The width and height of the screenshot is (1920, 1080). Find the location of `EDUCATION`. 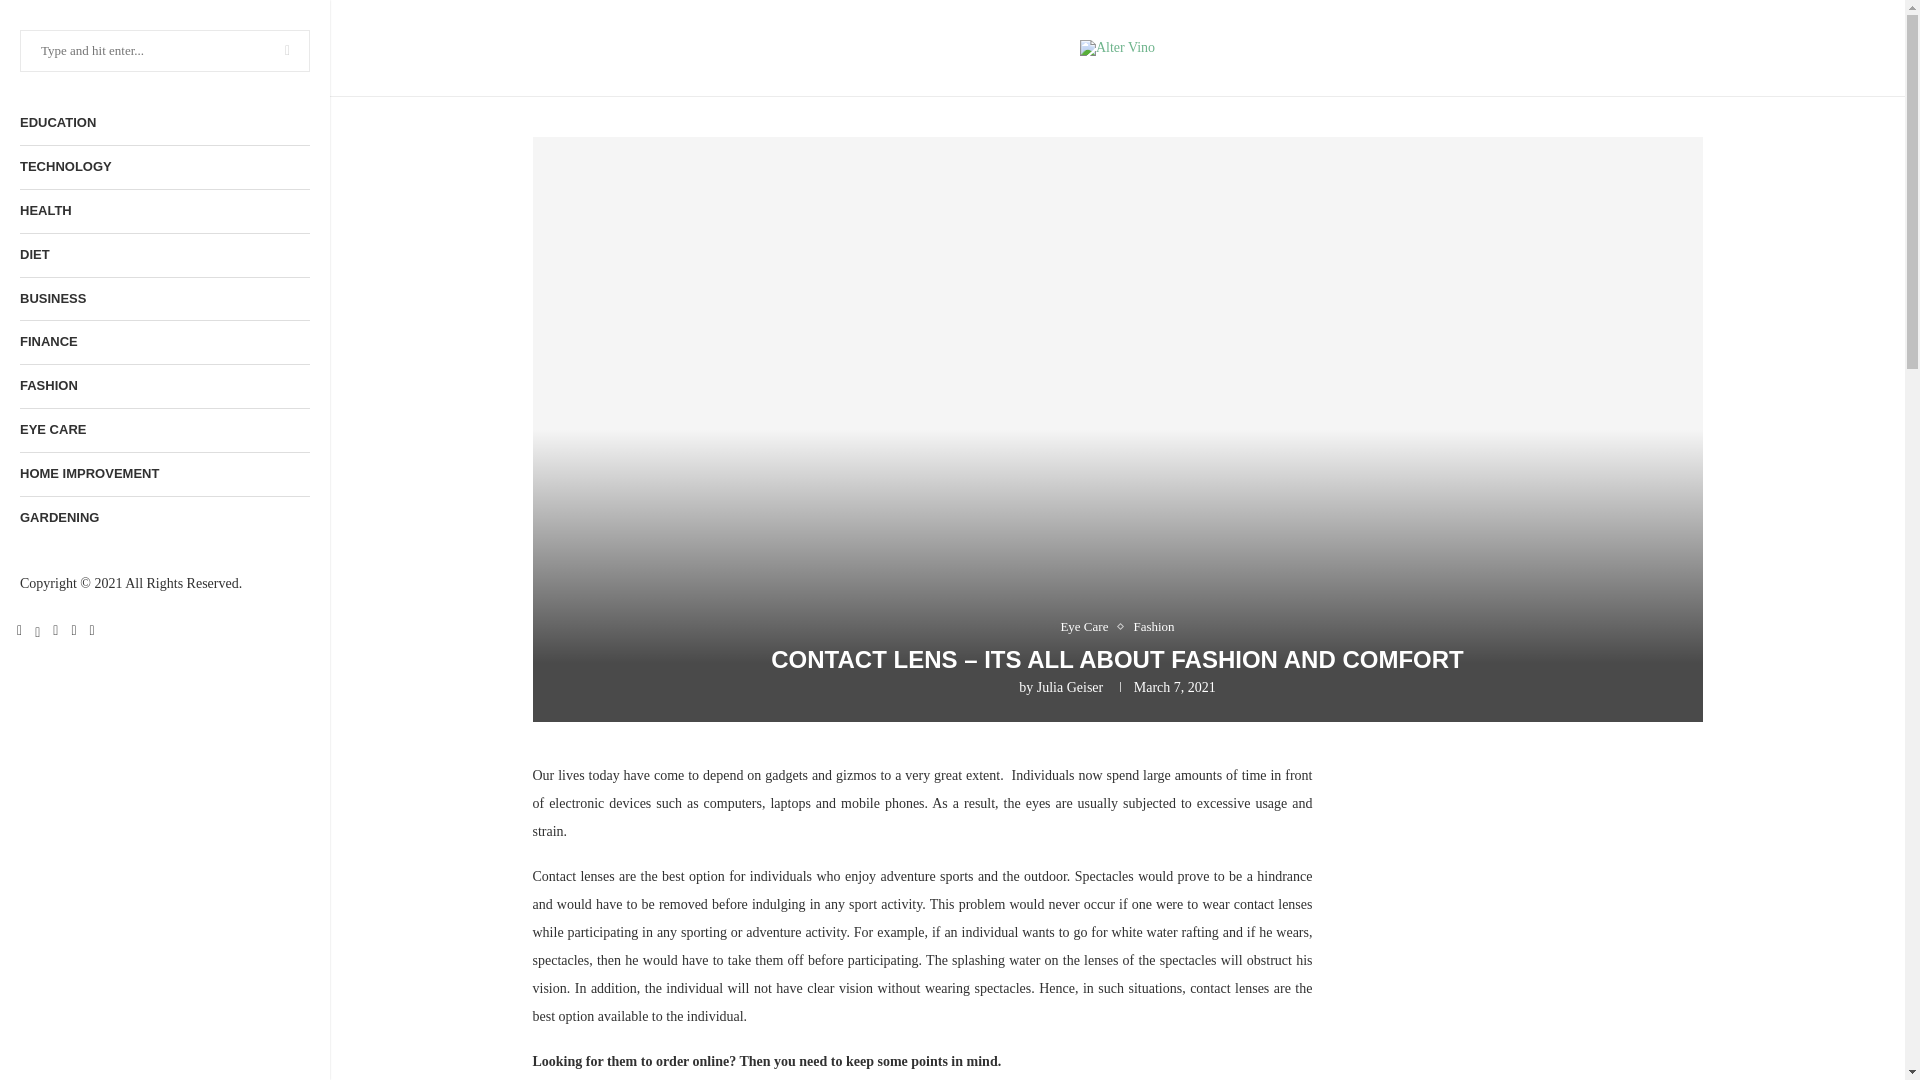

EDUCATION is located at coordinates (164, 122).